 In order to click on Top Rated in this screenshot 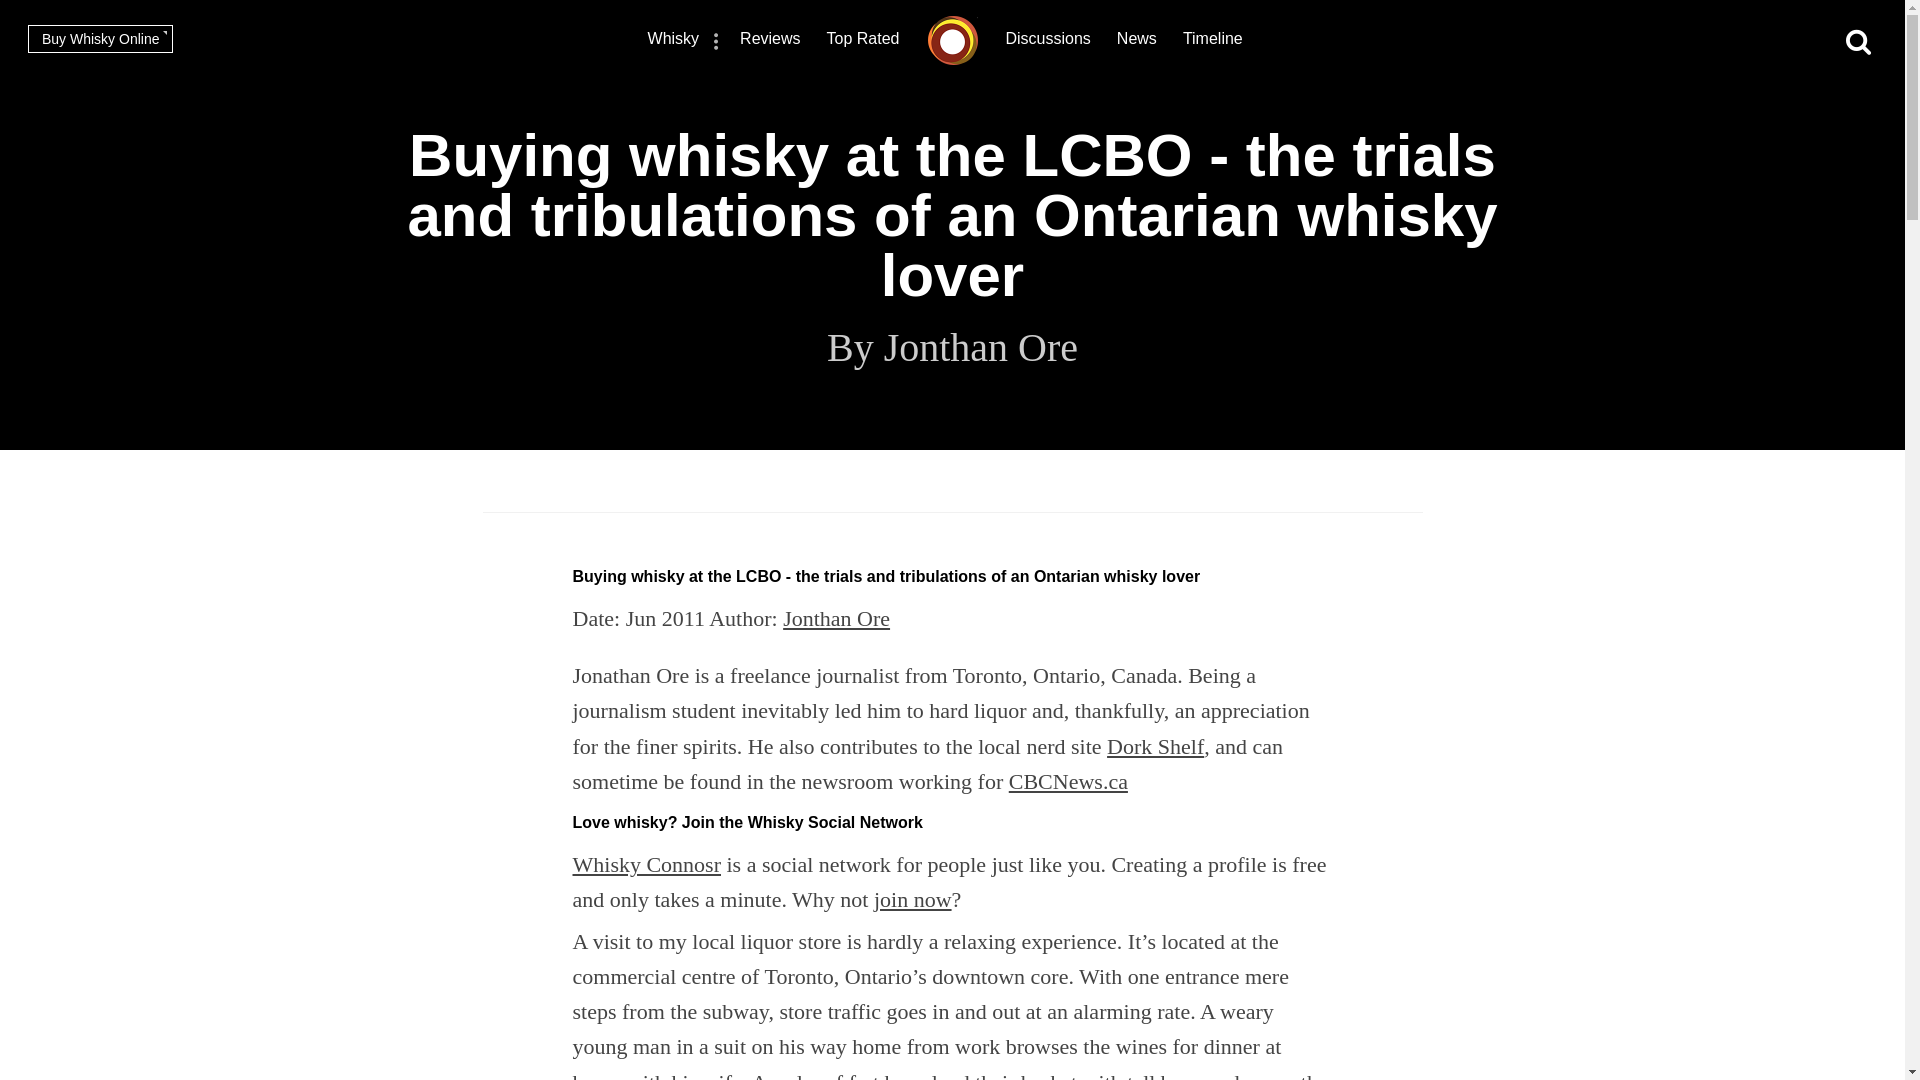, I will do `click(864, 41)`.